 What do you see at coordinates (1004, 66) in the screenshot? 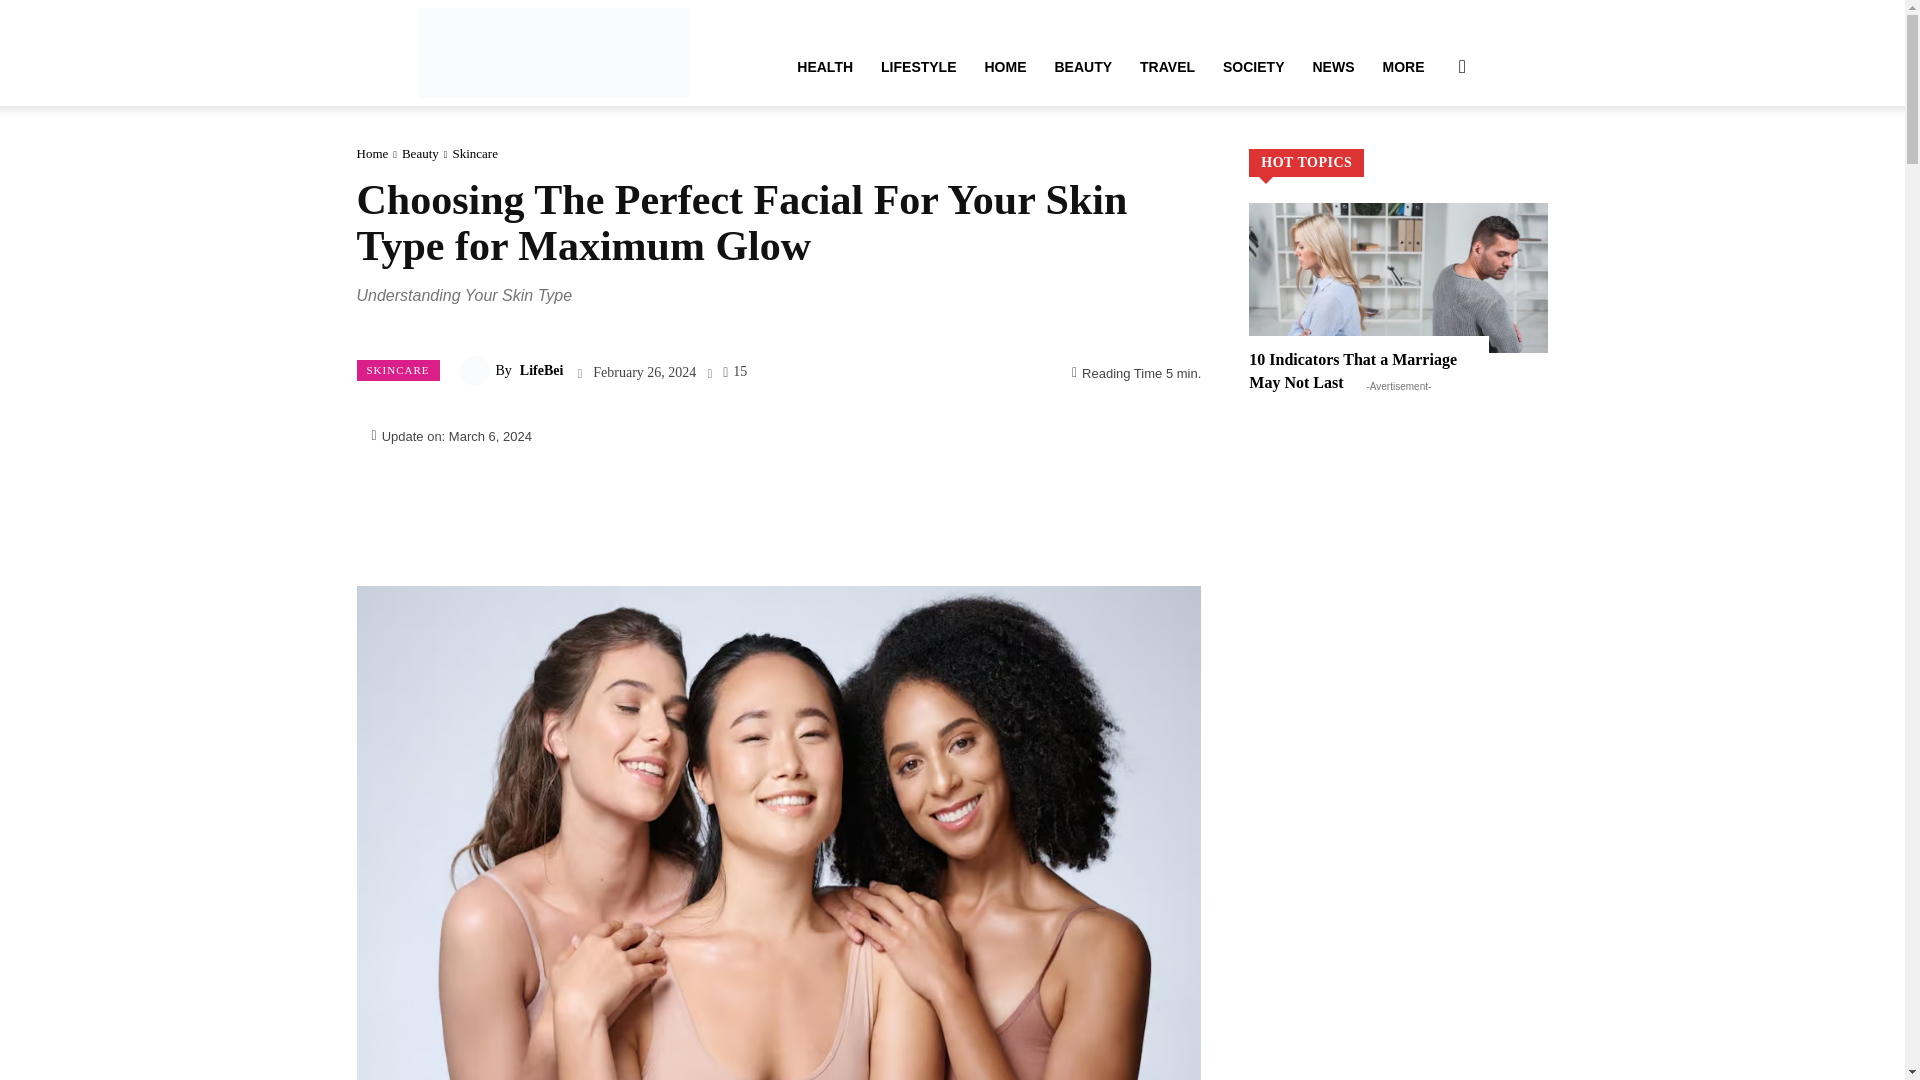
I see `HOME` at bounding box center [1004, 66].